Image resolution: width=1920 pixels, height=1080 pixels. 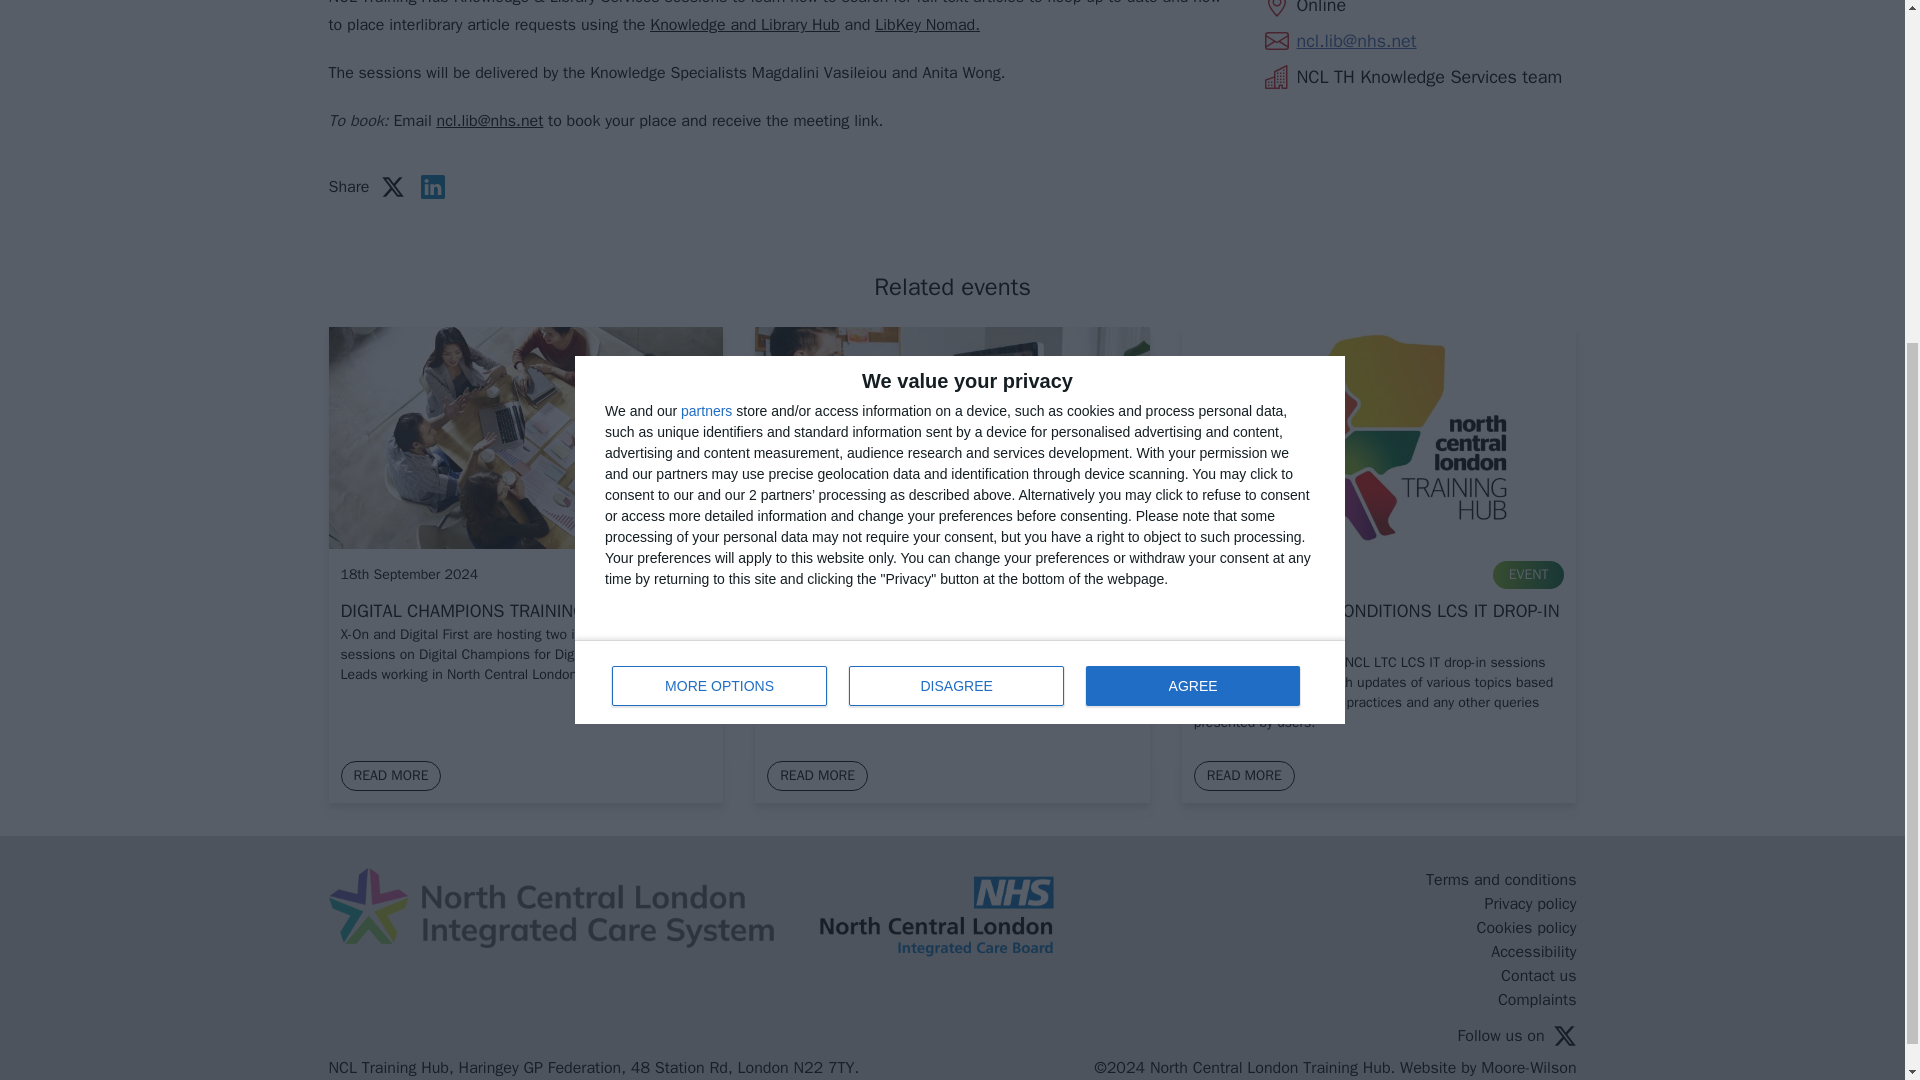 What do you see at coordinates (518, 611) in the screenshot?
I see `Privacy policy` at bounding box center [518, 611].